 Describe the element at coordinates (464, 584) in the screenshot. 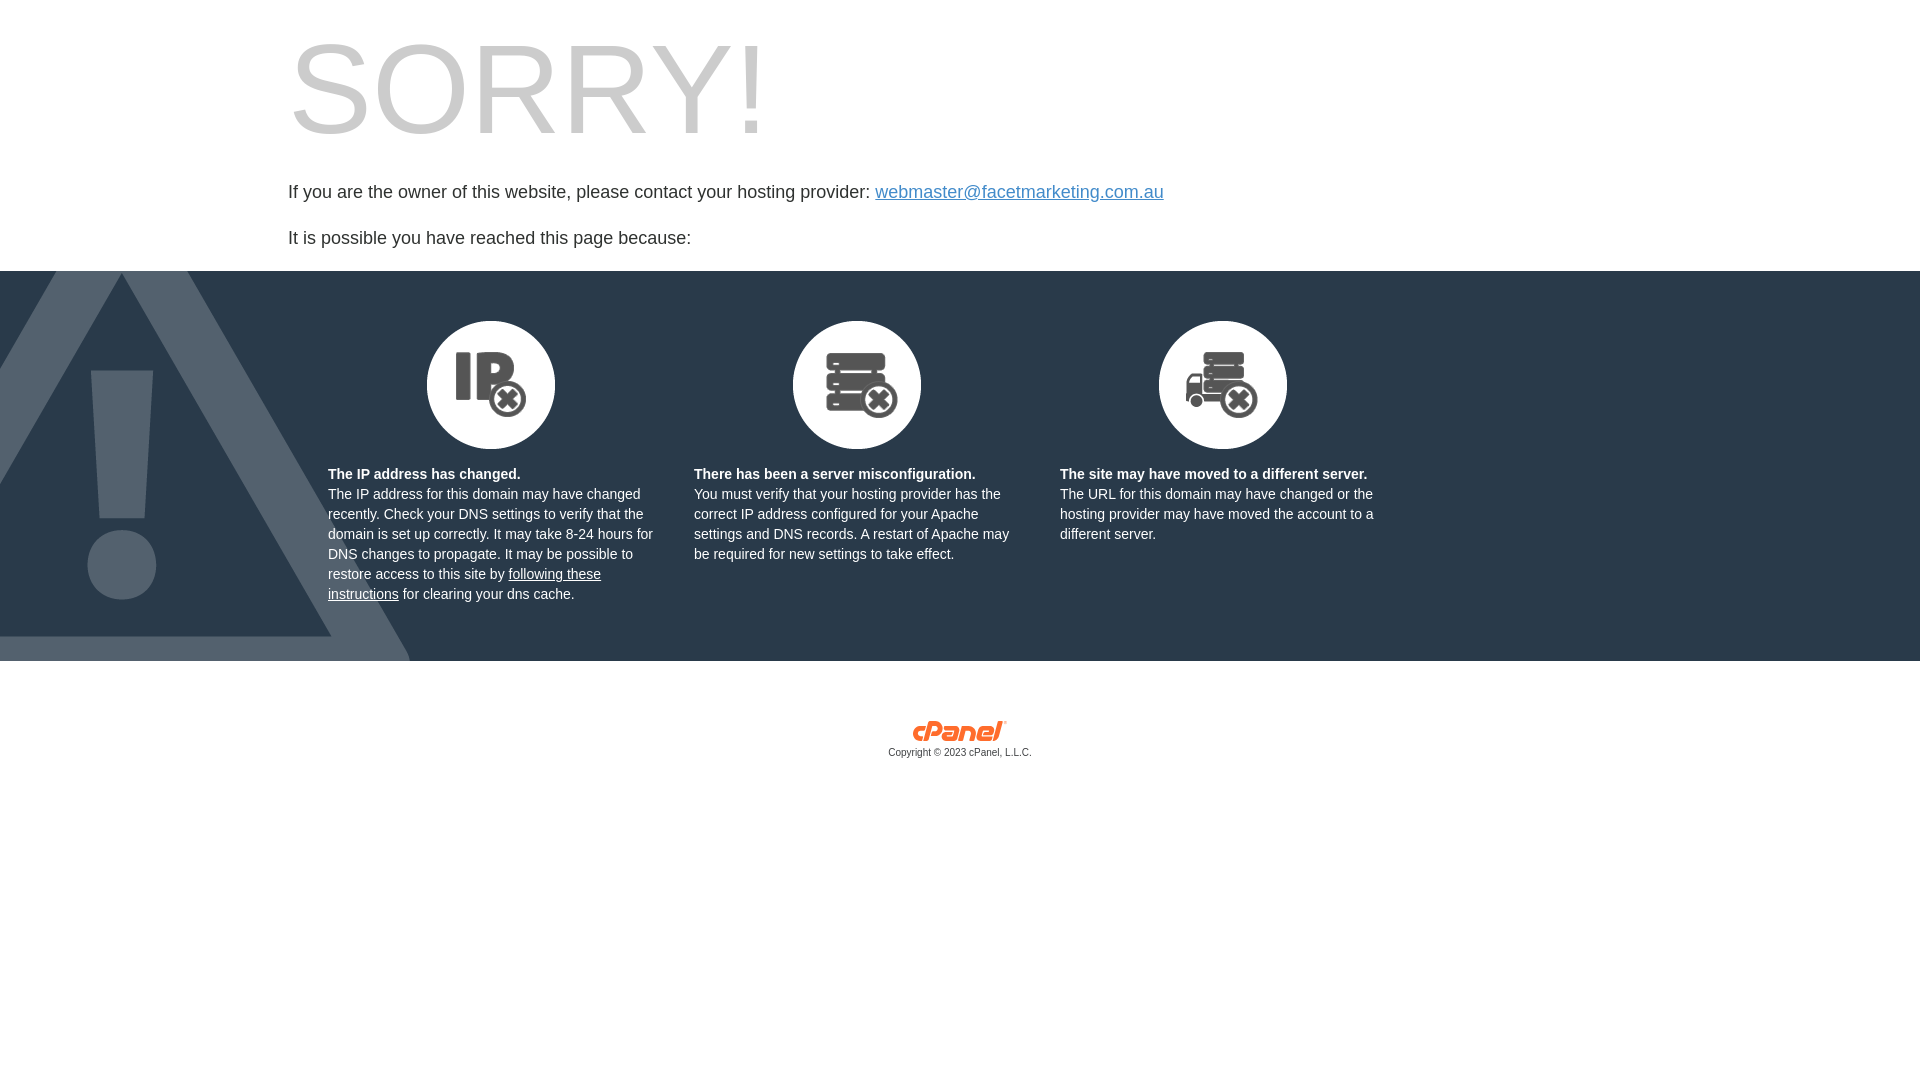

I see `following these instructions` at that location.